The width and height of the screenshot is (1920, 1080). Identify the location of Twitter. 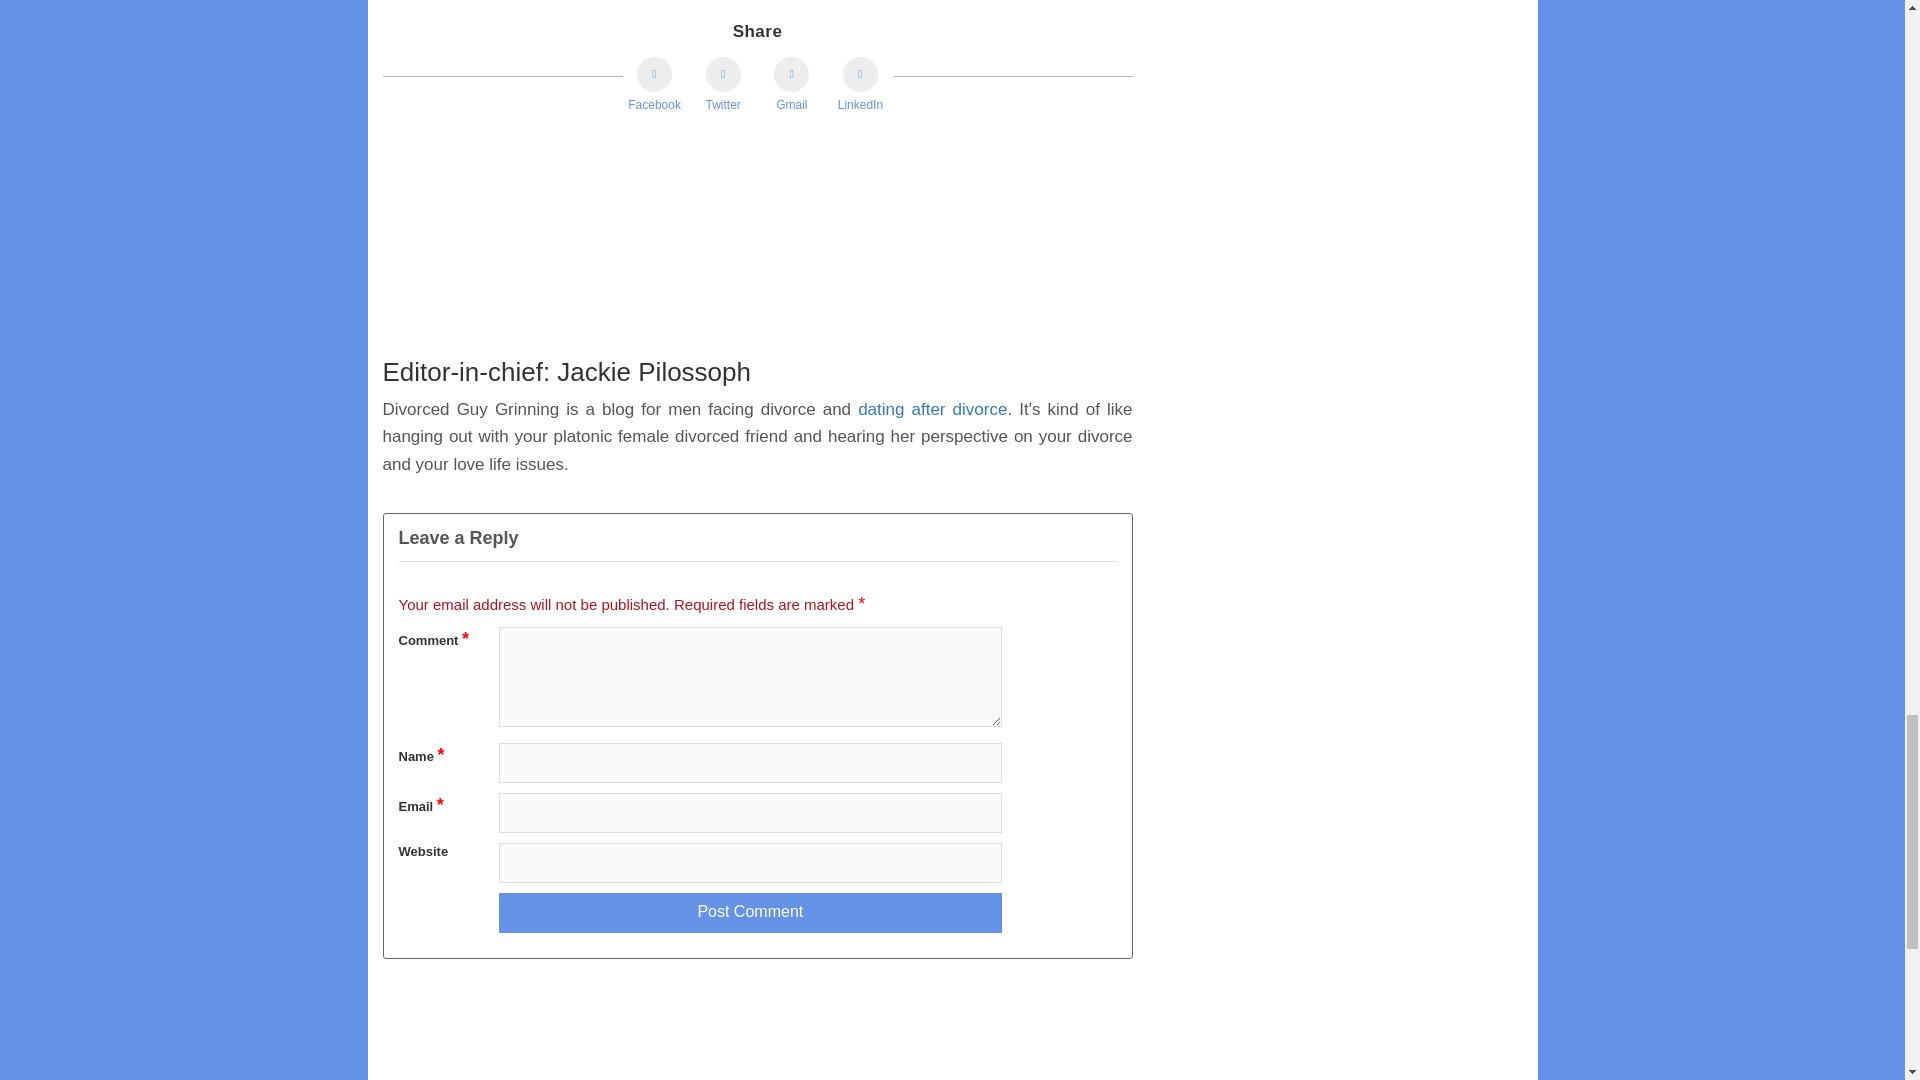
(724, 86).